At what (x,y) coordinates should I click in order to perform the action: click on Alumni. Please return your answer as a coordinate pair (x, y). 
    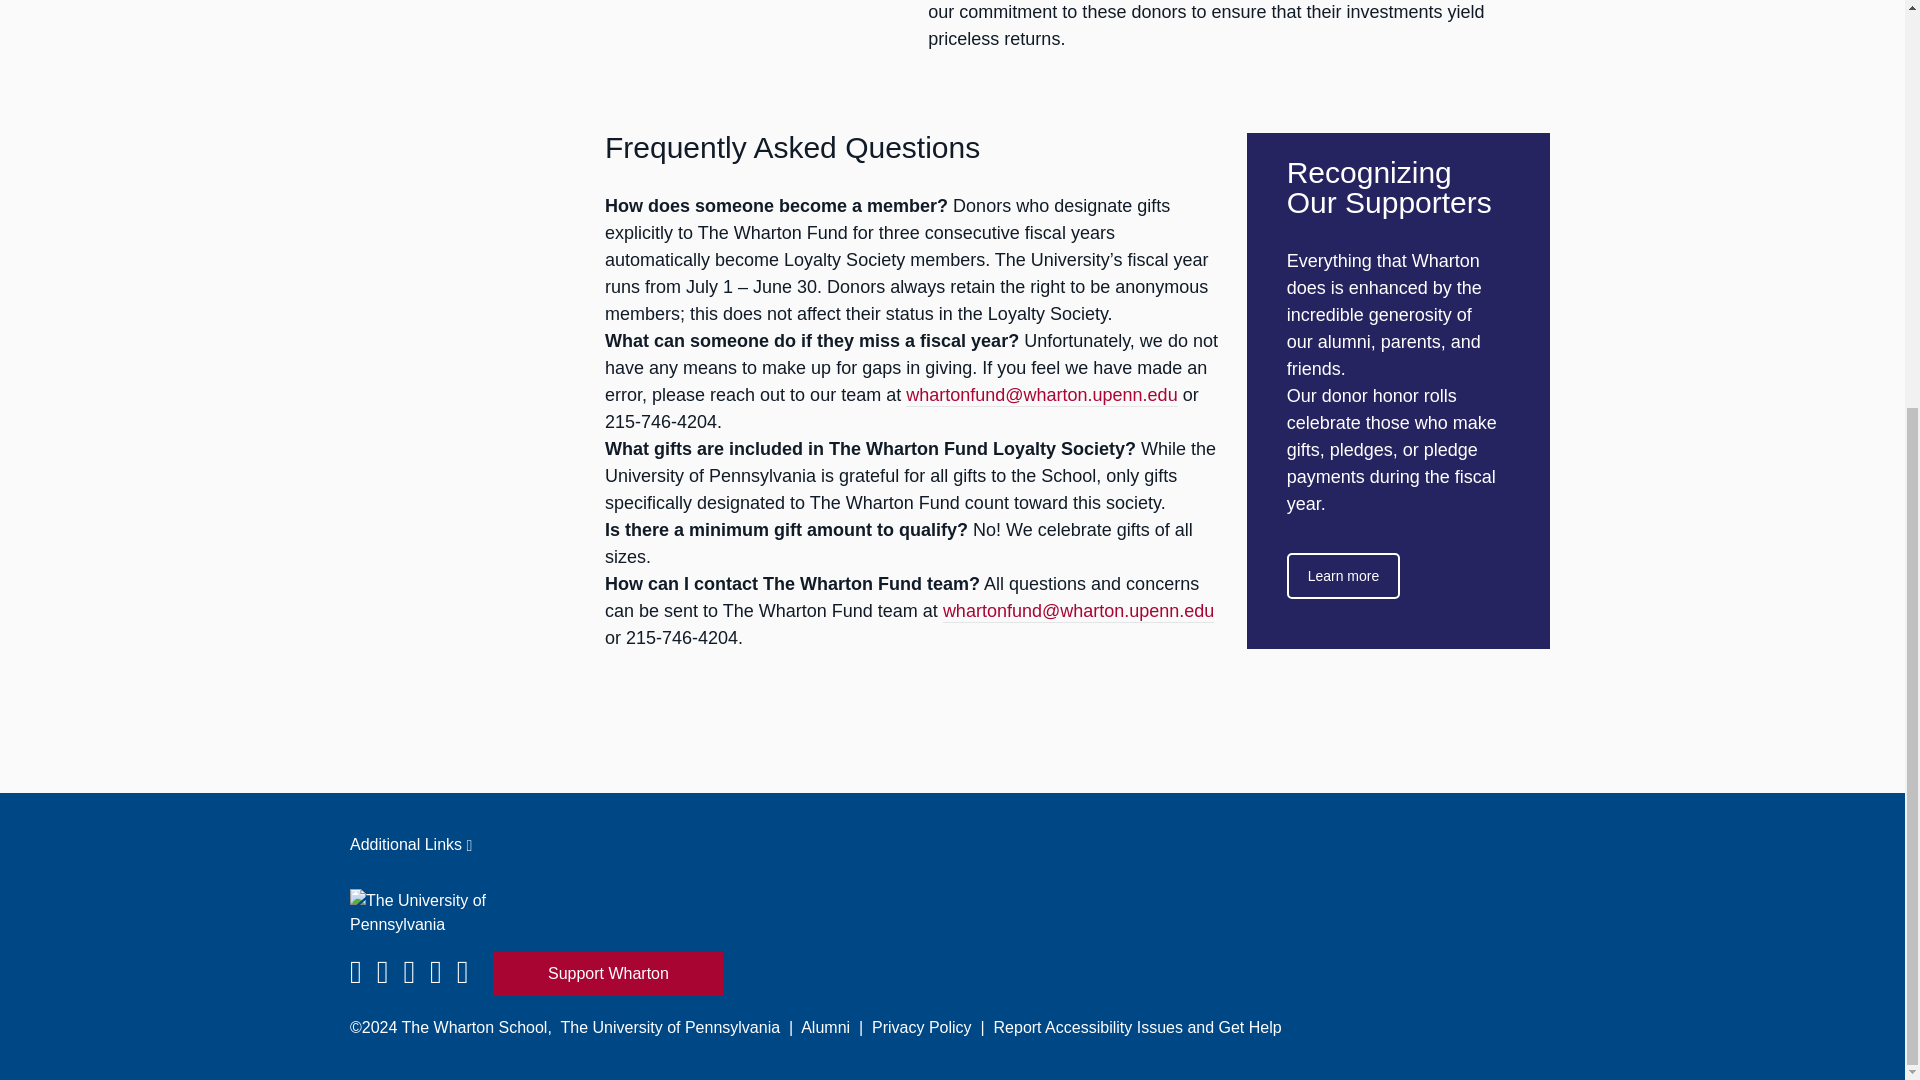
    Looking at the image, I should click on (825, 1027).